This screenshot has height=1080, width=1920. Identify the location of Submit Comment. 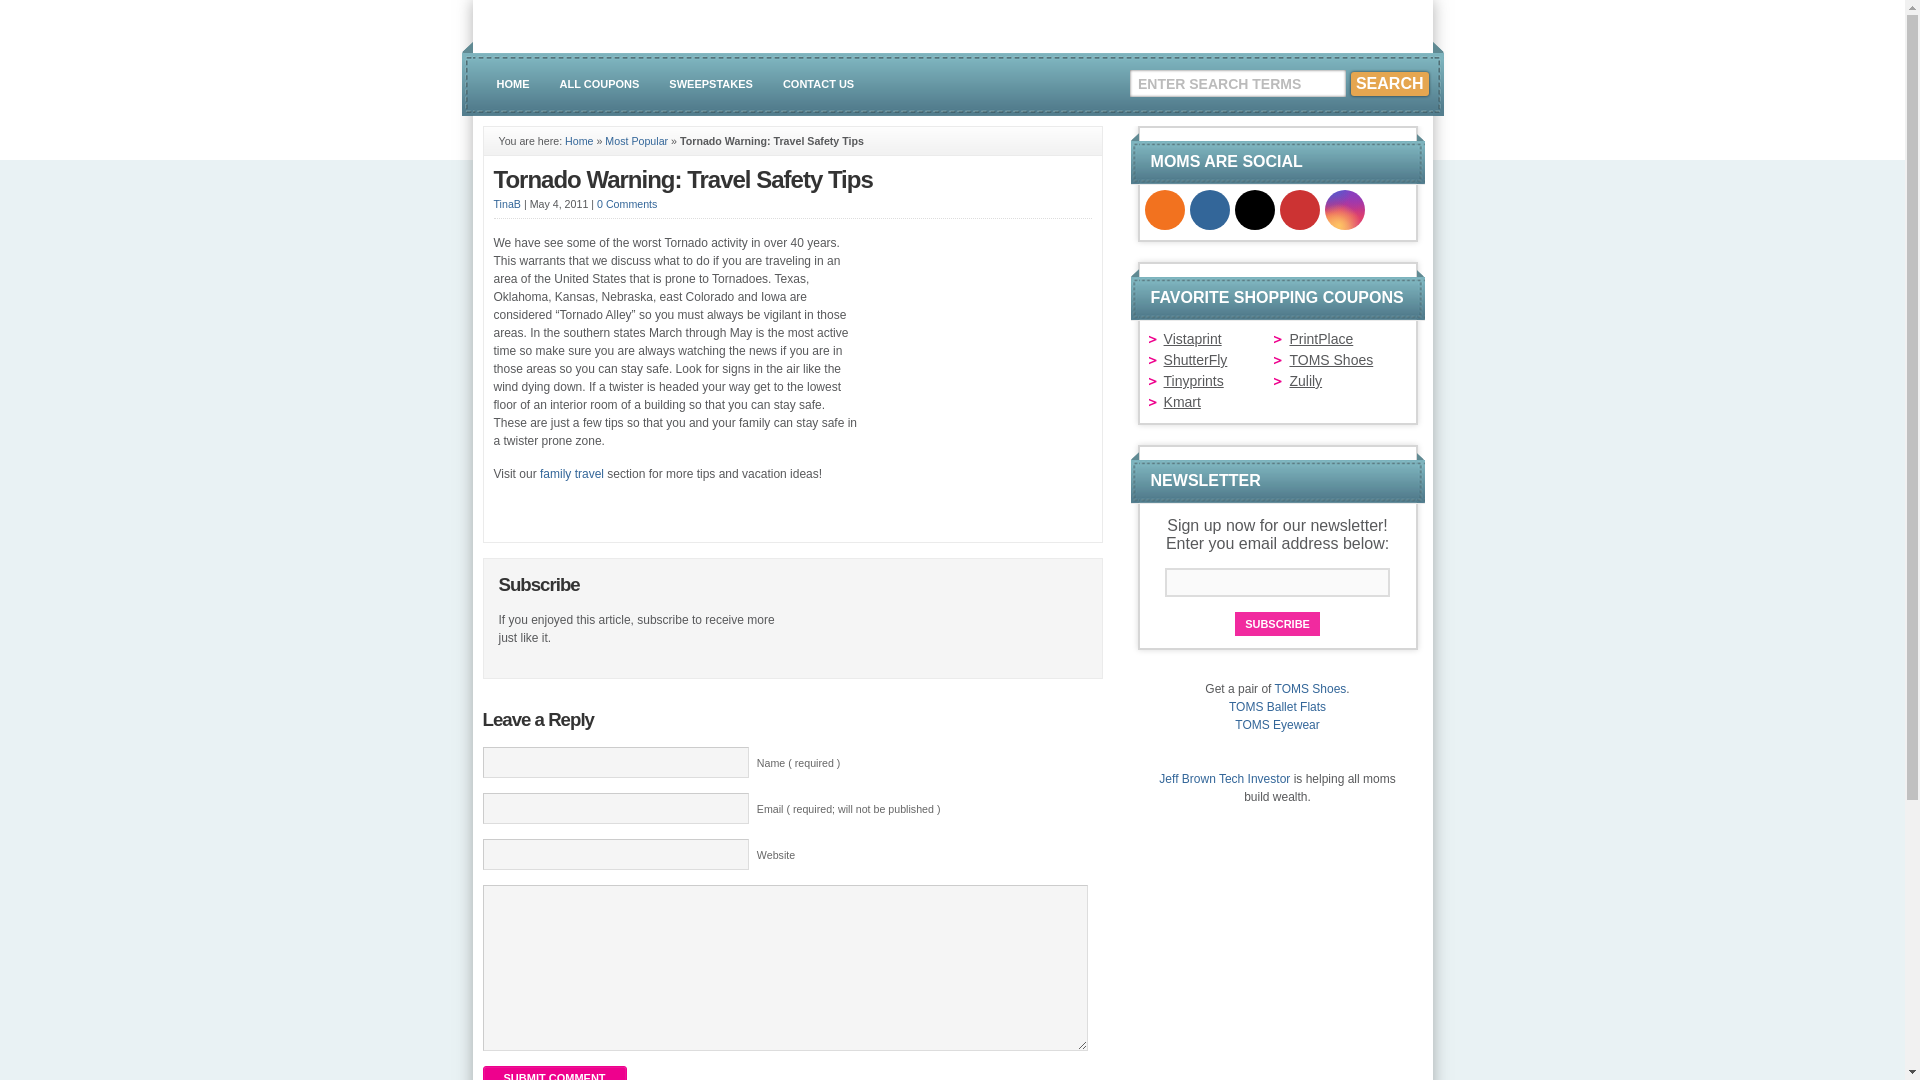
(553, 1072).